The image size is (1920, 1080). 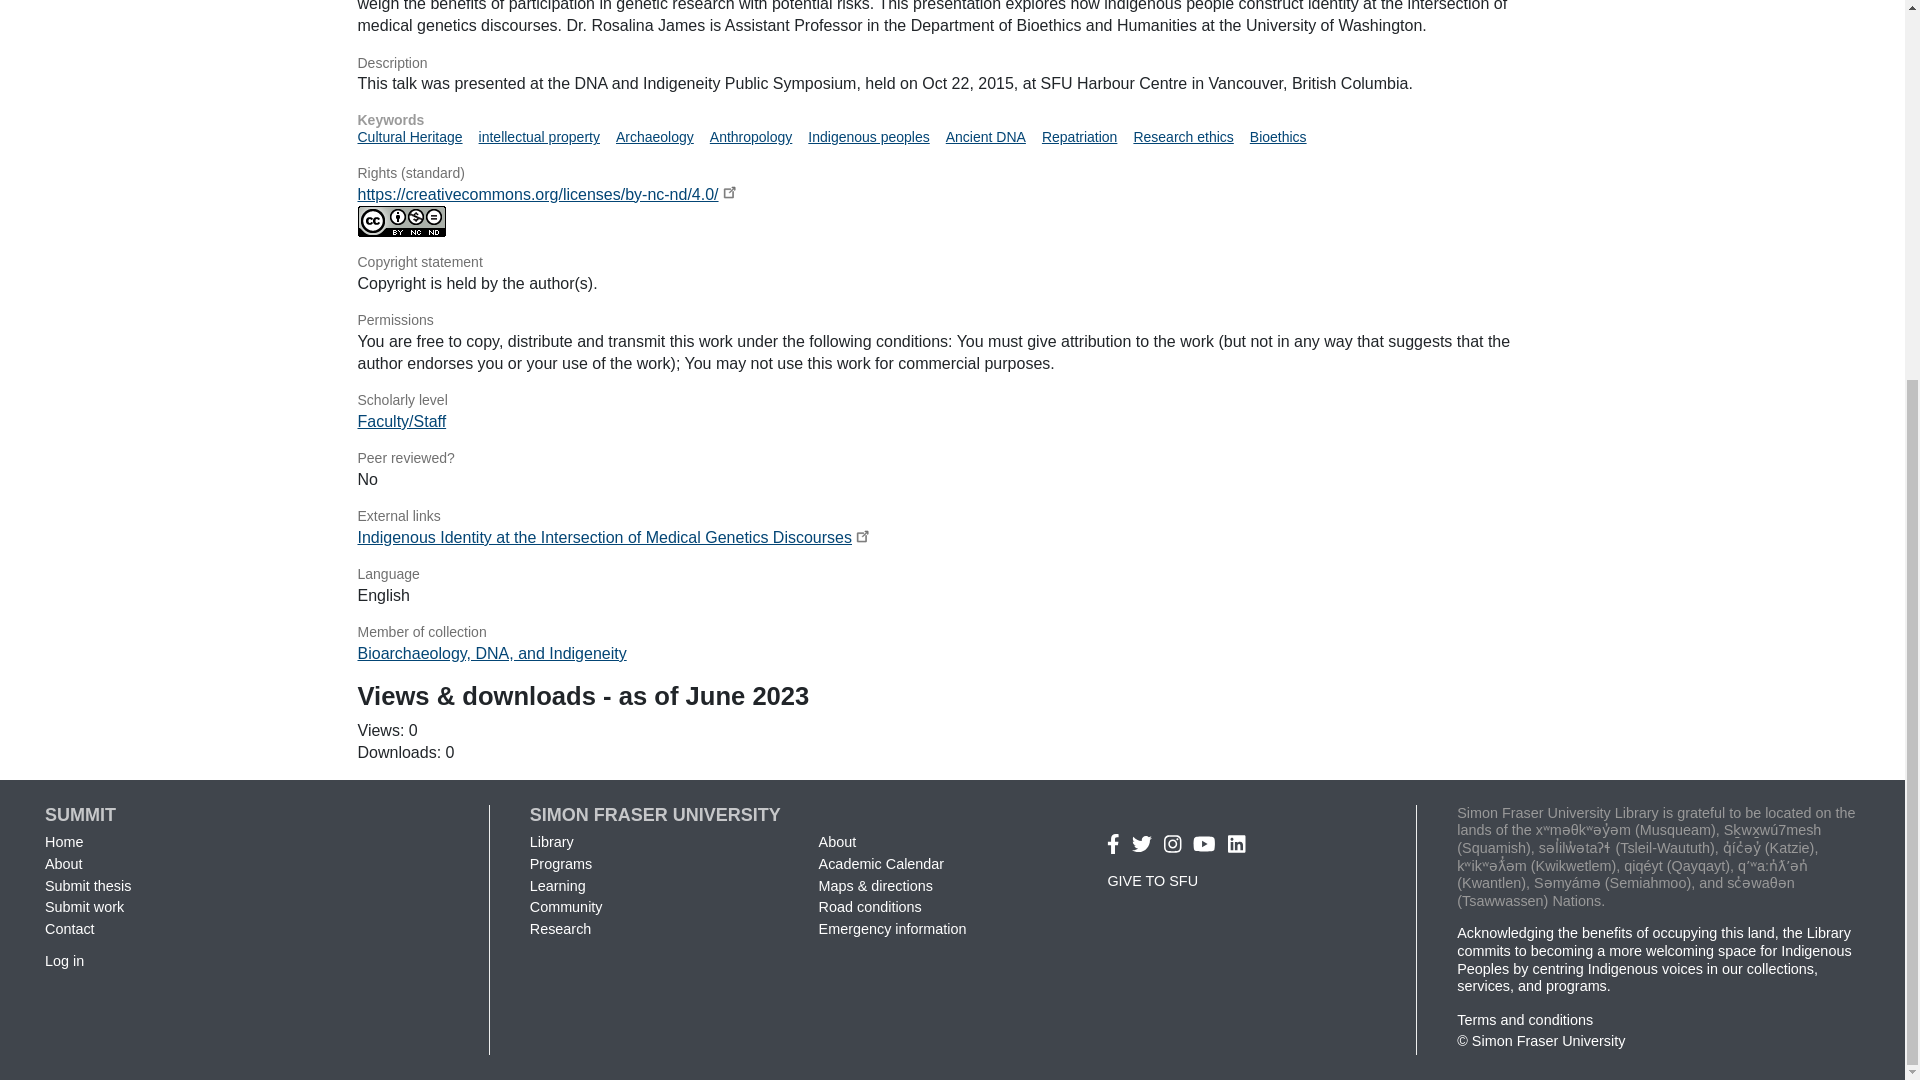 What do you see at coordinates (63, 841) in the screenshot?
I see `Home` at bounding box center [63, 841].